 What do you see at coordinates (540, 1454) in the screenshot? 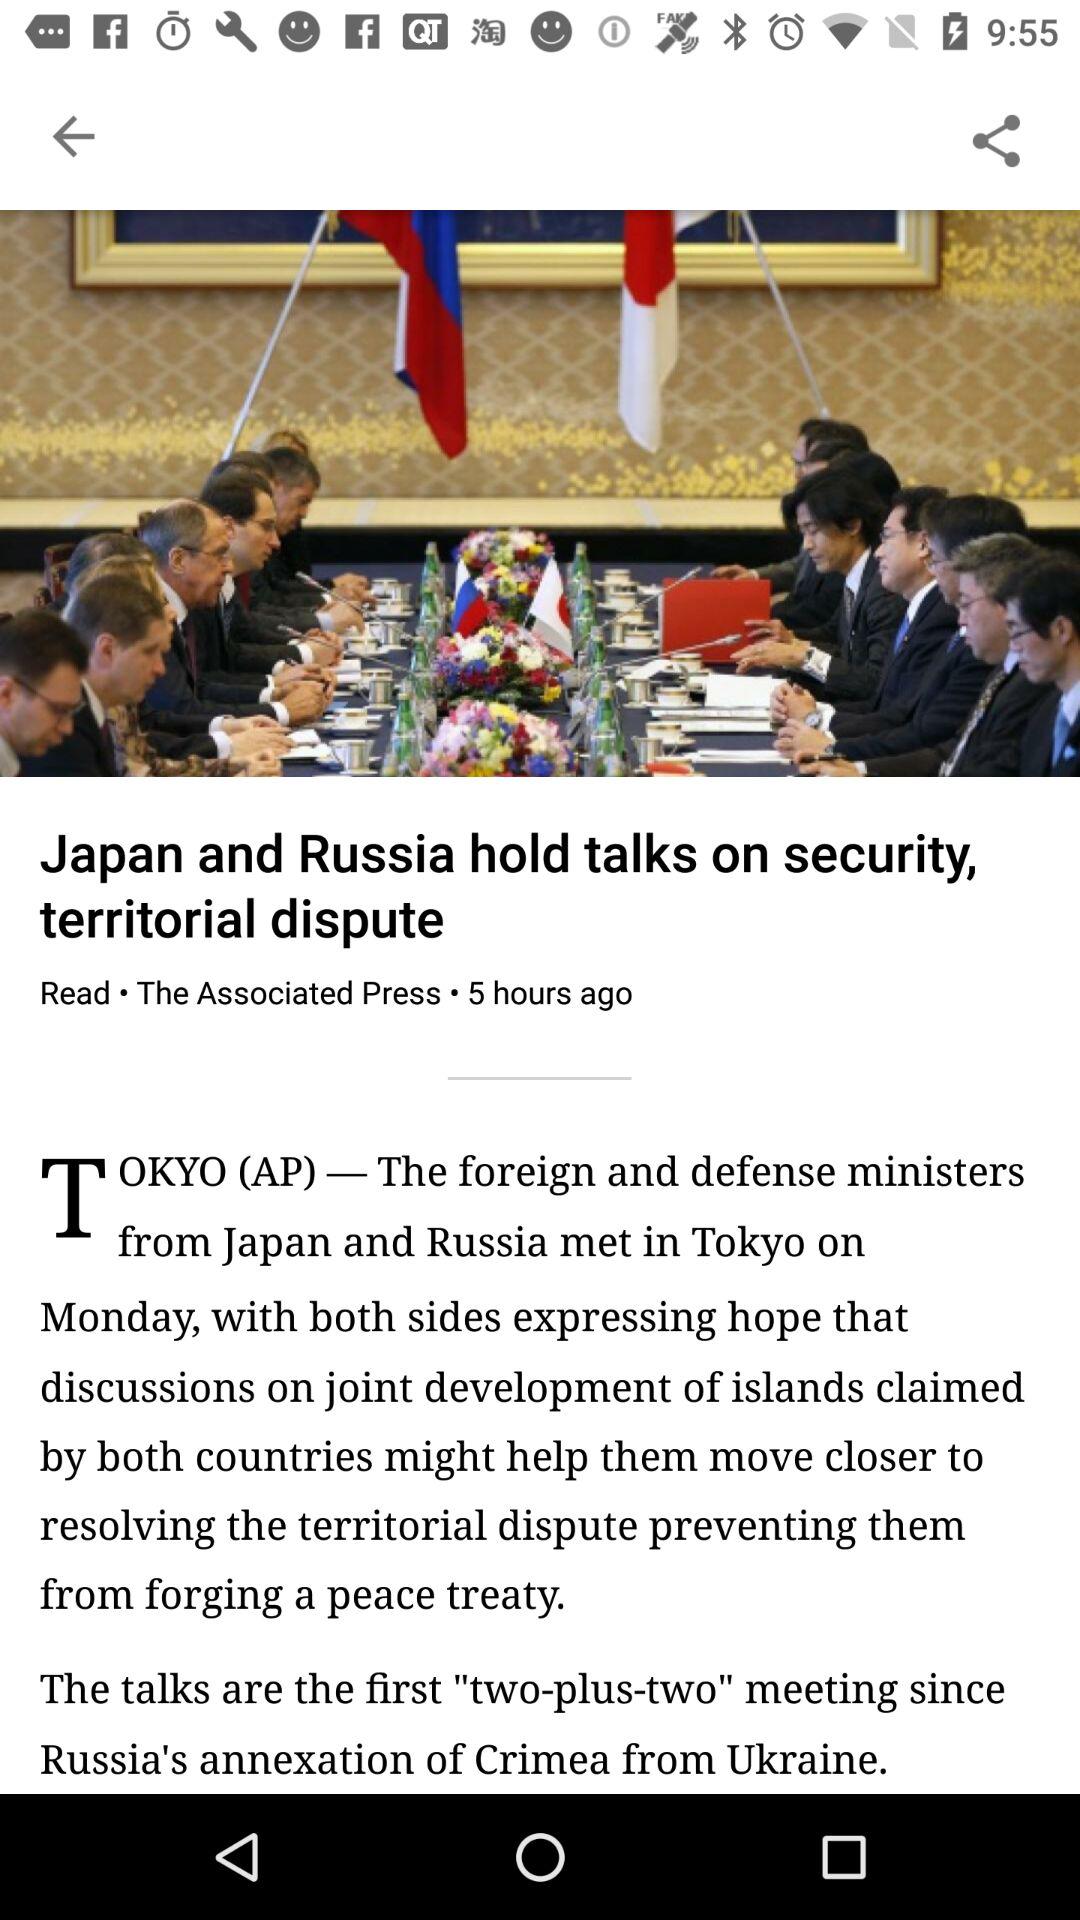
I see `launch icon below the t icon` at bounding box center [540, 1454].